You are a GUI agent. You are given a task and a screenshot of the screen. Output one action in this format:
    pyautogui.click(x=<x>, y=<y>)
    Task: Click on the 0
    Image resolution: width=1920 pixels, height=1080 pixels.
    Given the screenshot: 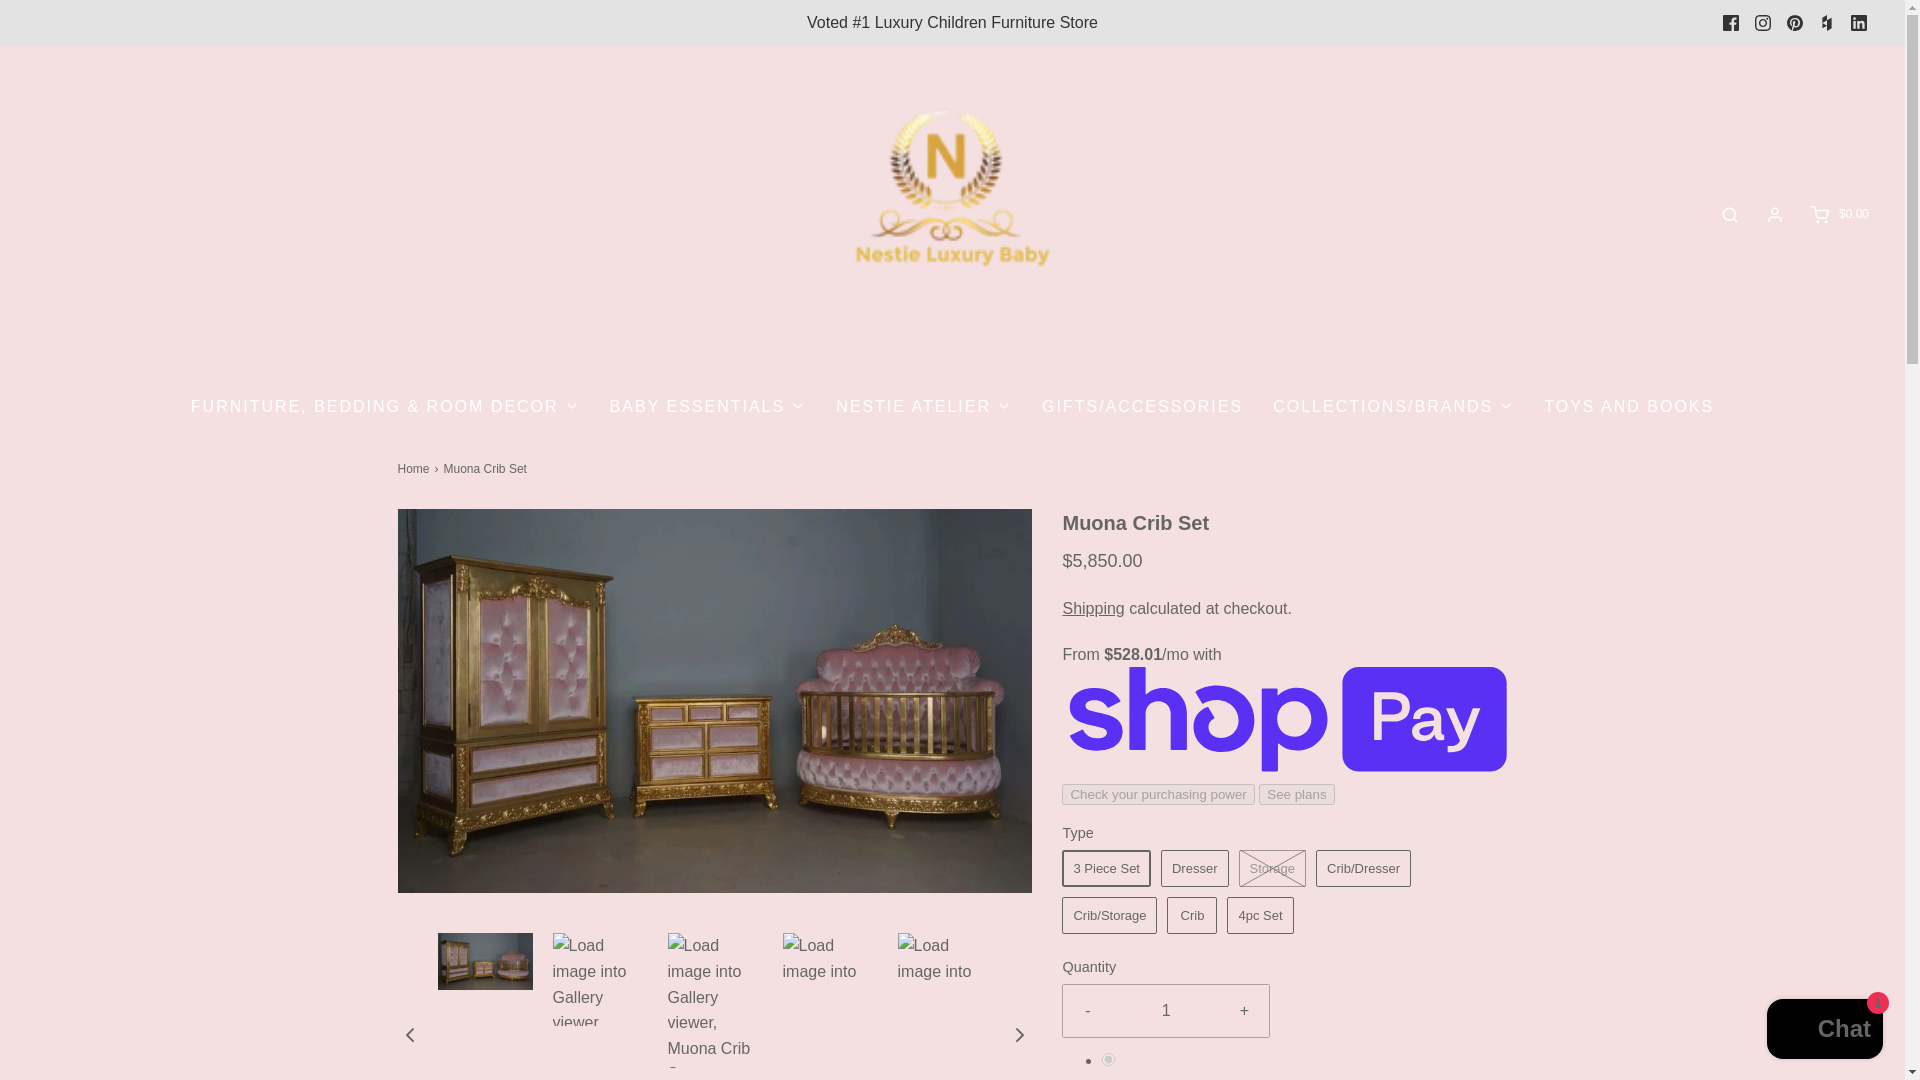 What is the action you would take?
    pyautogui.click(x=1108, y=1059)
    